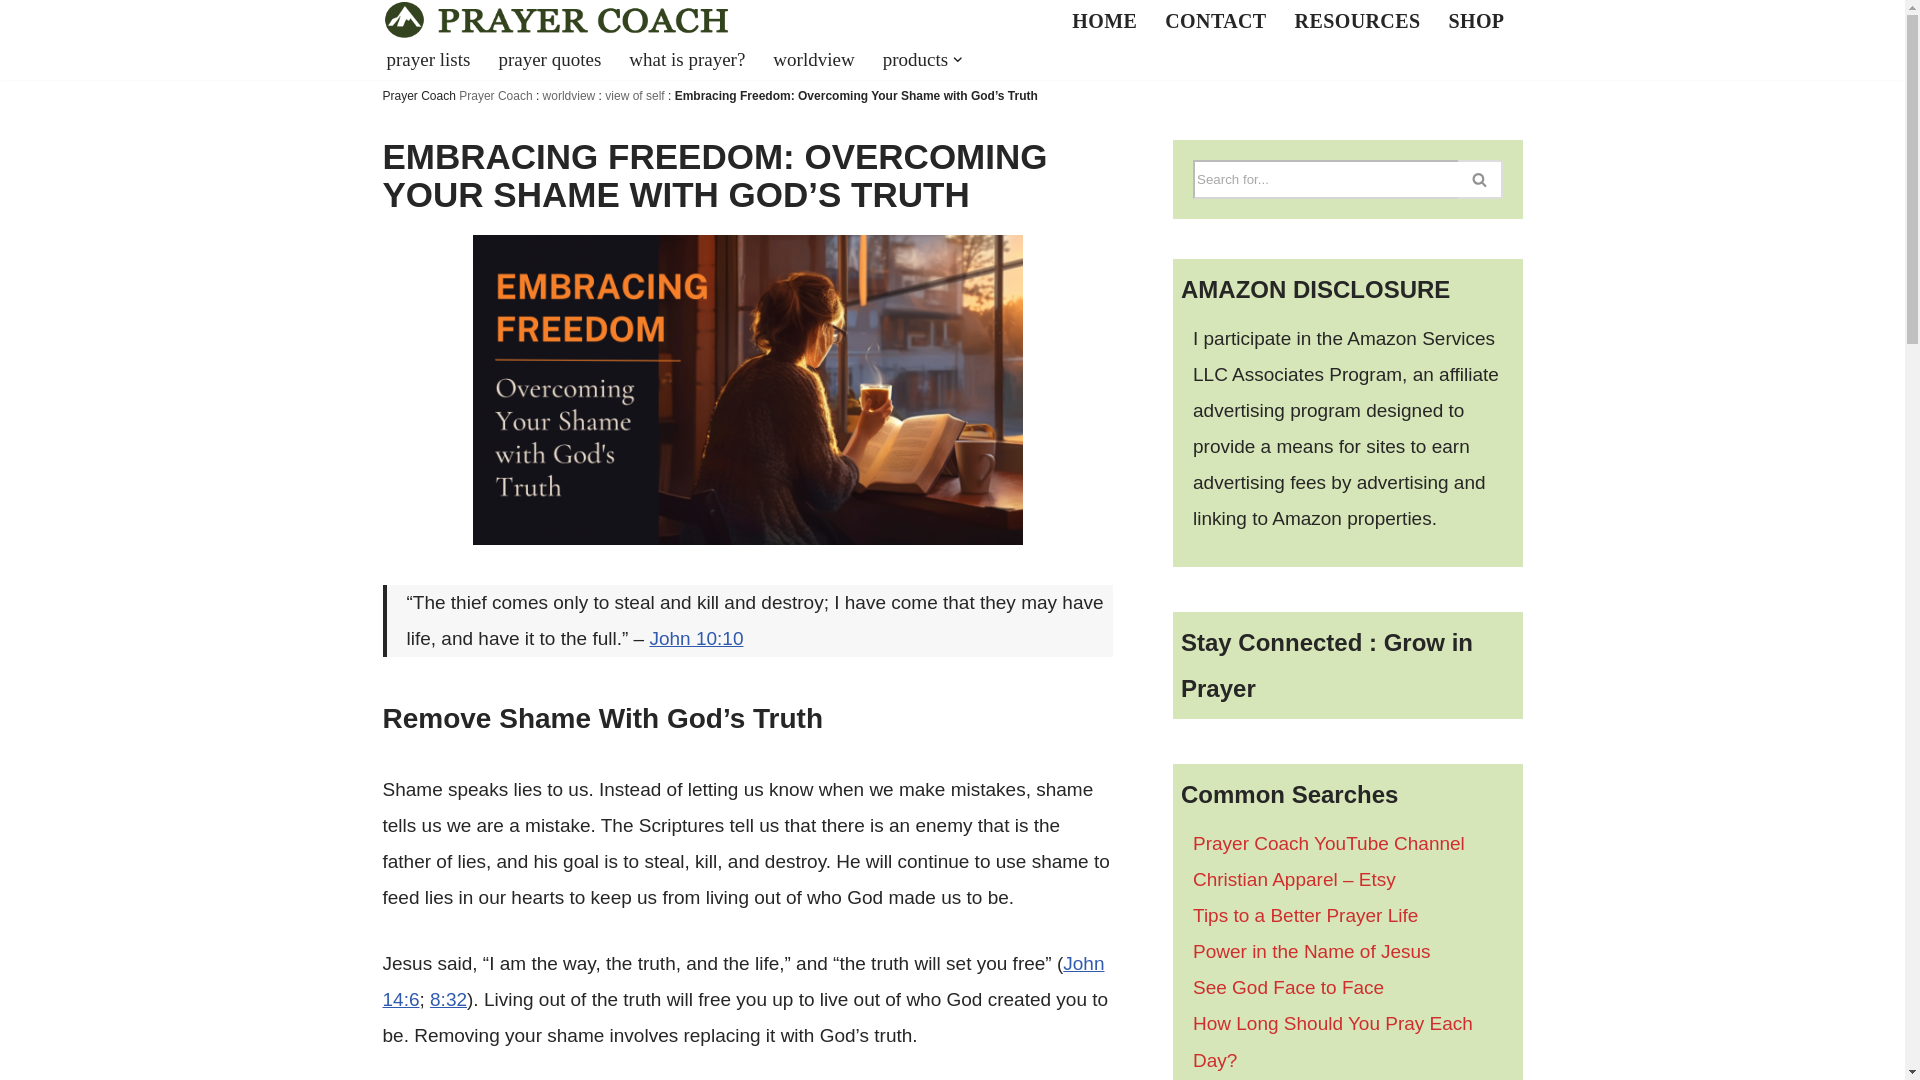  I want to click on John 10:10, so click(696, 638).